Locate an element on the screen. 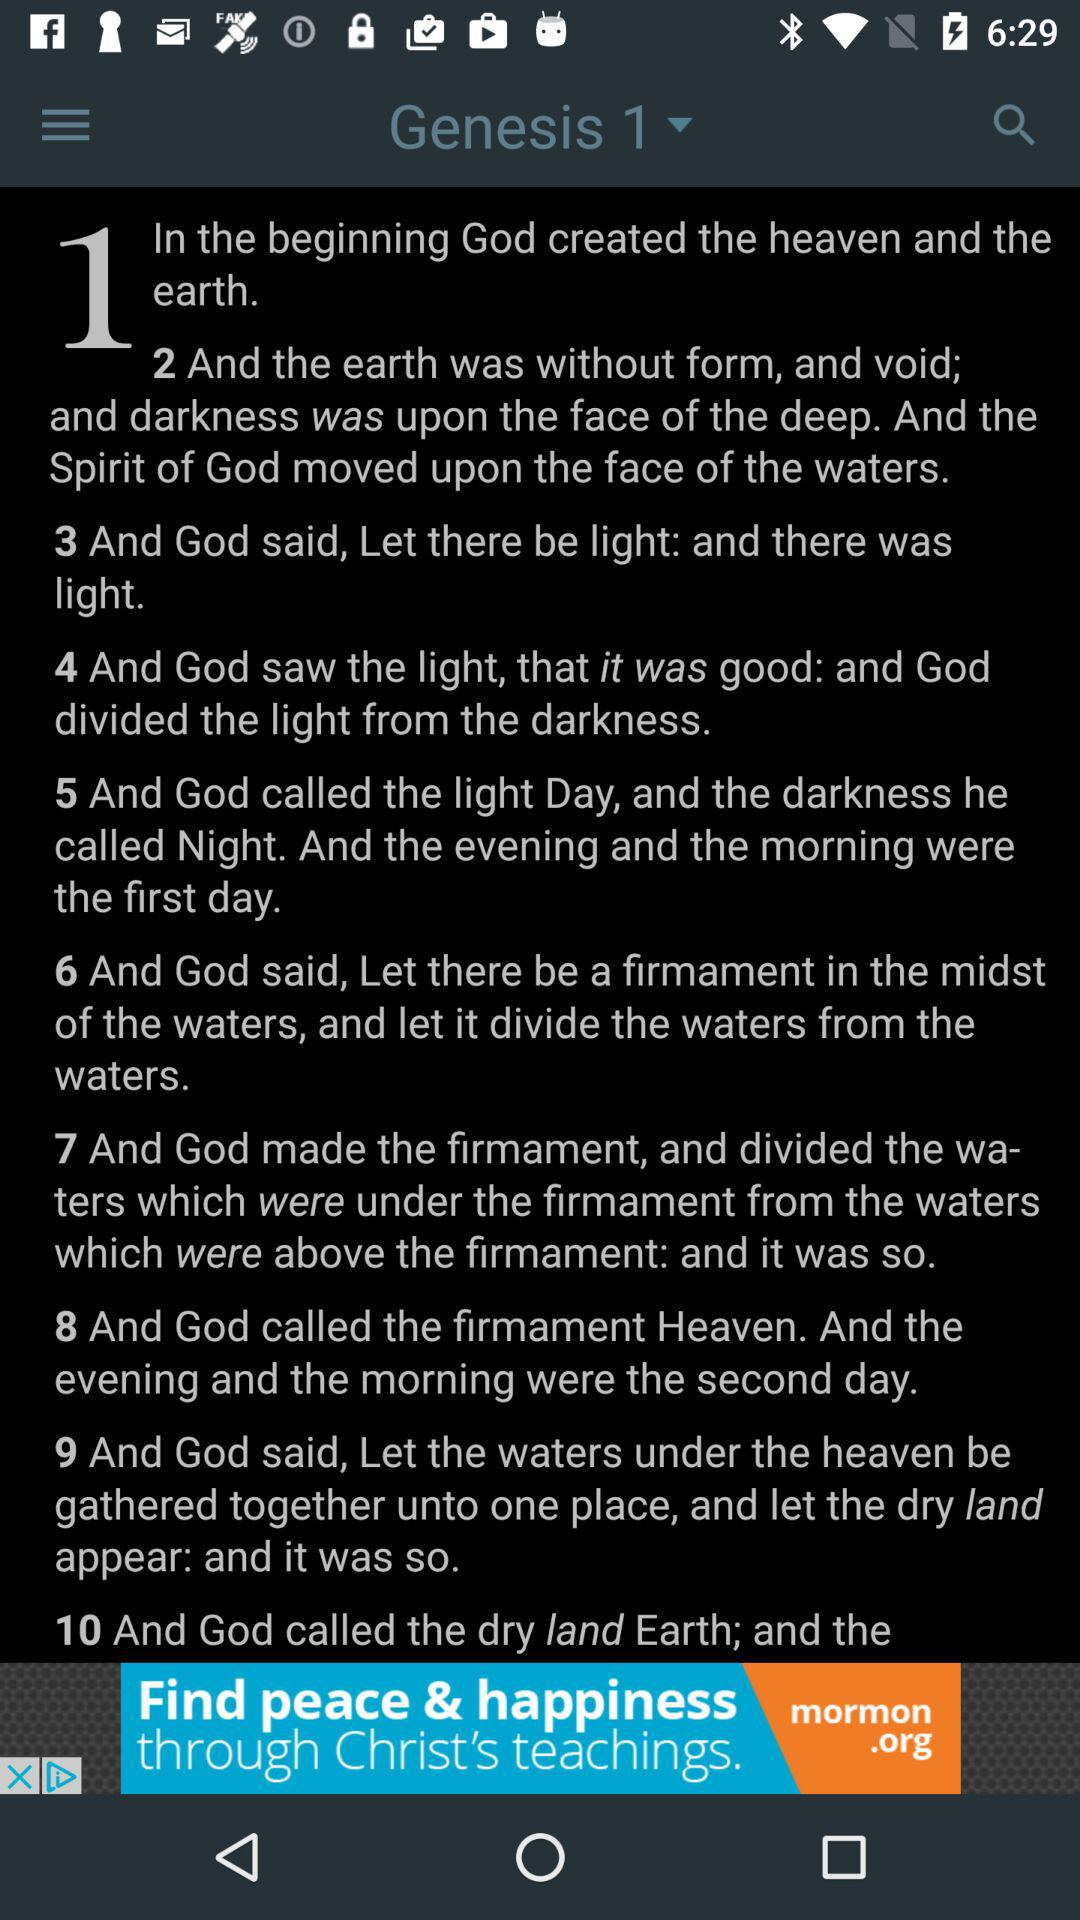 The image size is (1080, 1920). settings option is located at coordinates (1014, 124).